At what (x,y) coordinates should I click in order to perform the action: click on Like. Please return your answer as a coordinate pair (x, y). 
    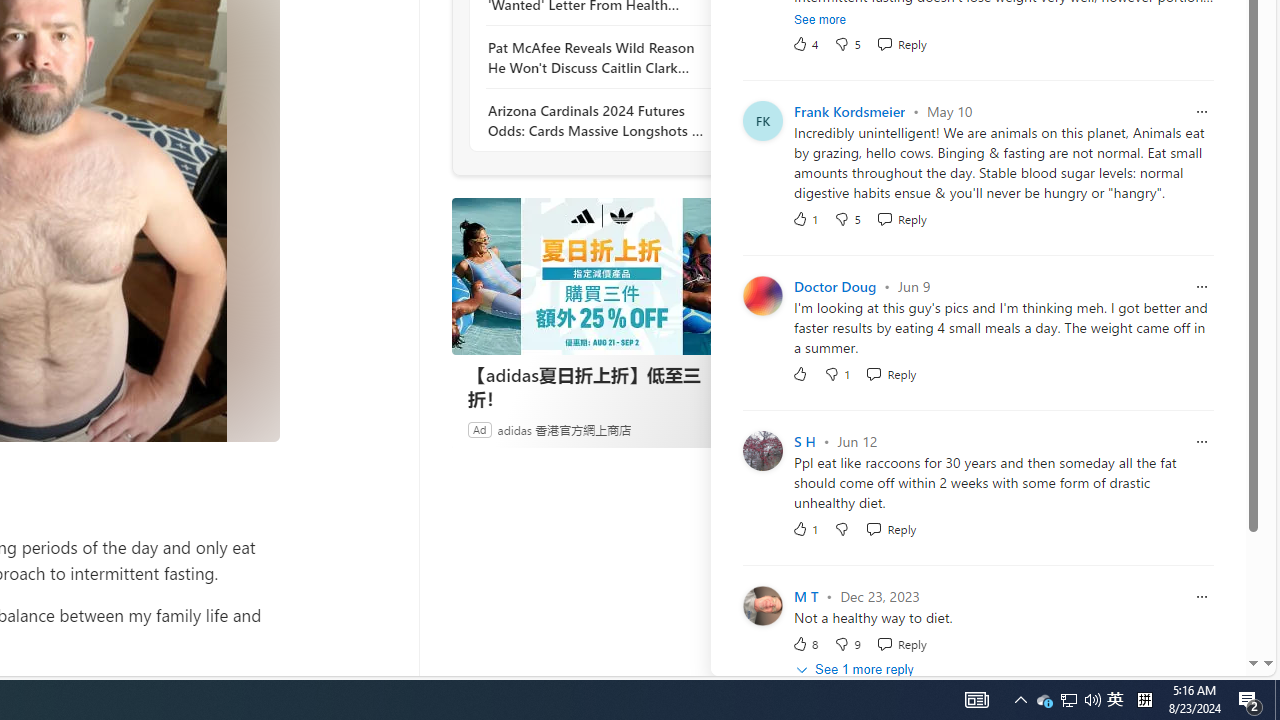
    Looking at the image, I should click on (800, 372).